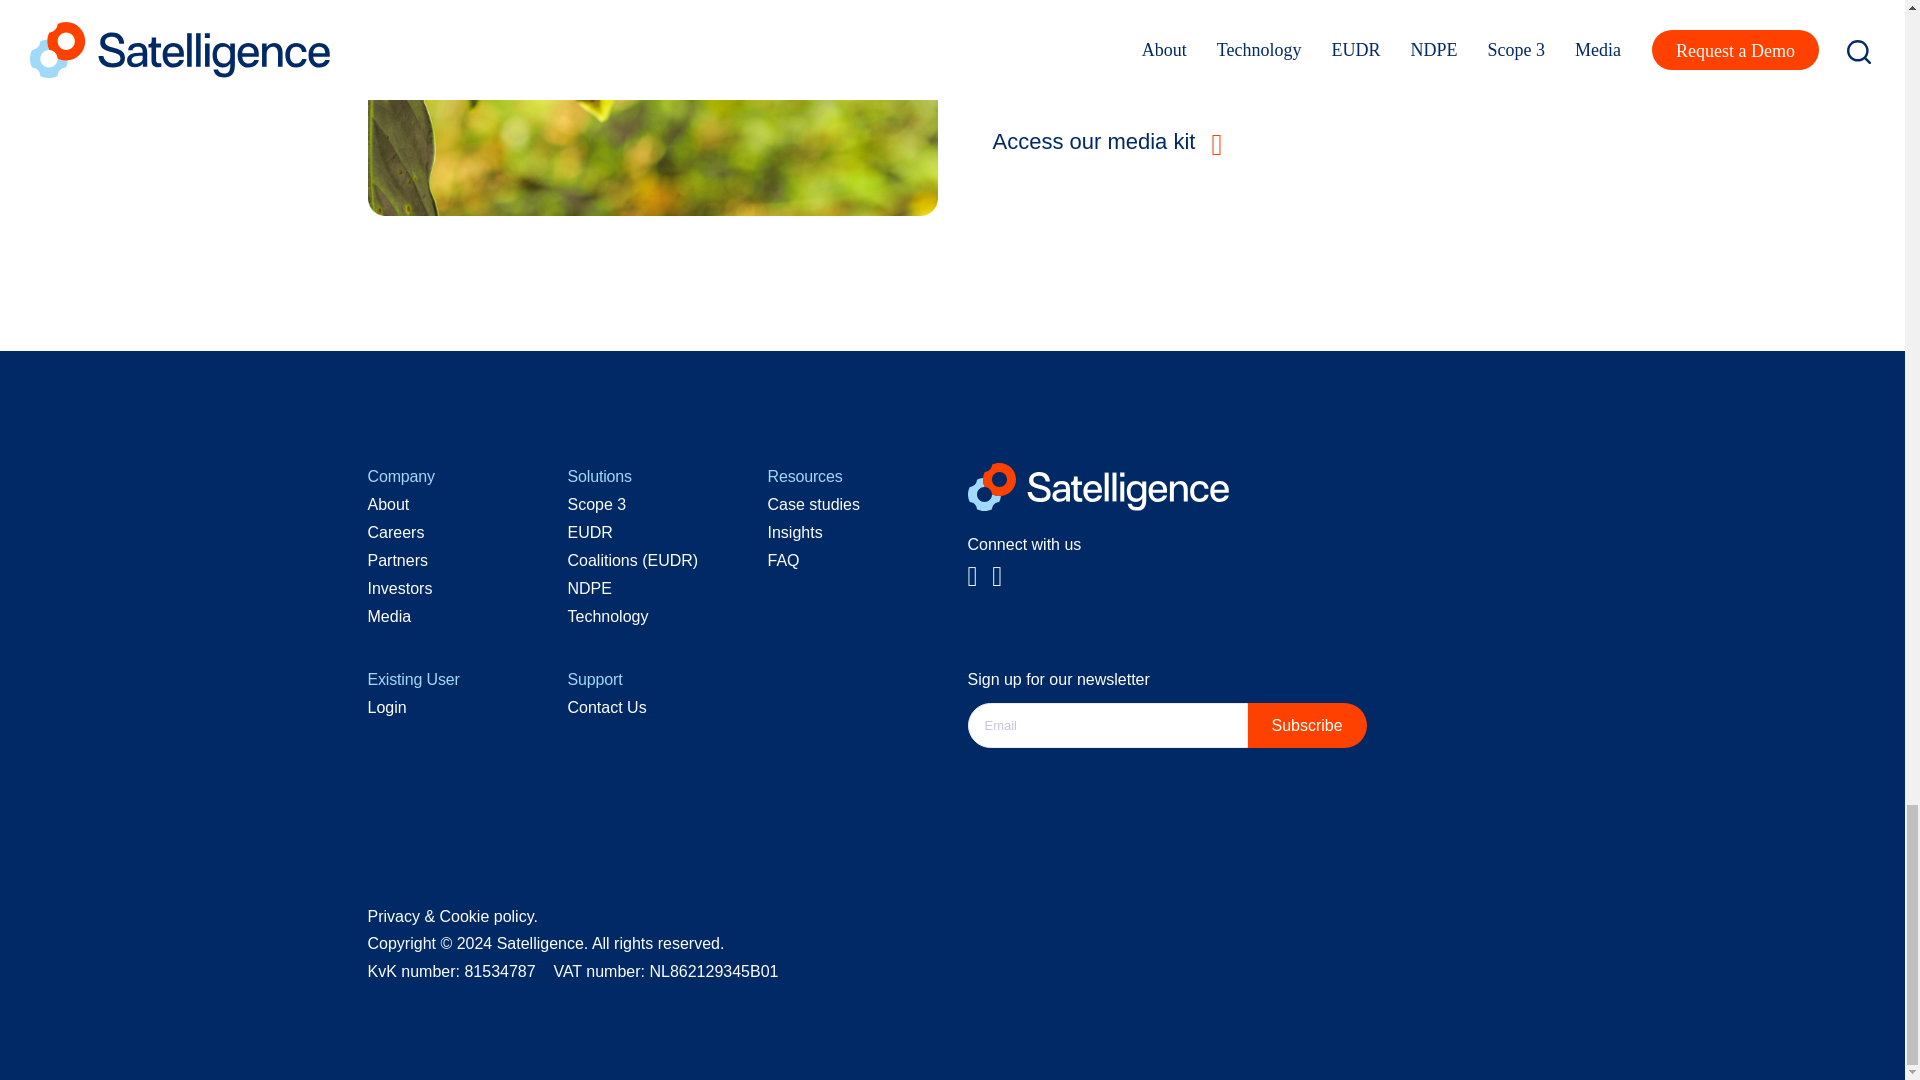 The width and height of the screenshot is (1920, 1080). What do you see at coordinates (398, 560) in the screenshot?
I see `Partners` at bounding box center [398, 560].